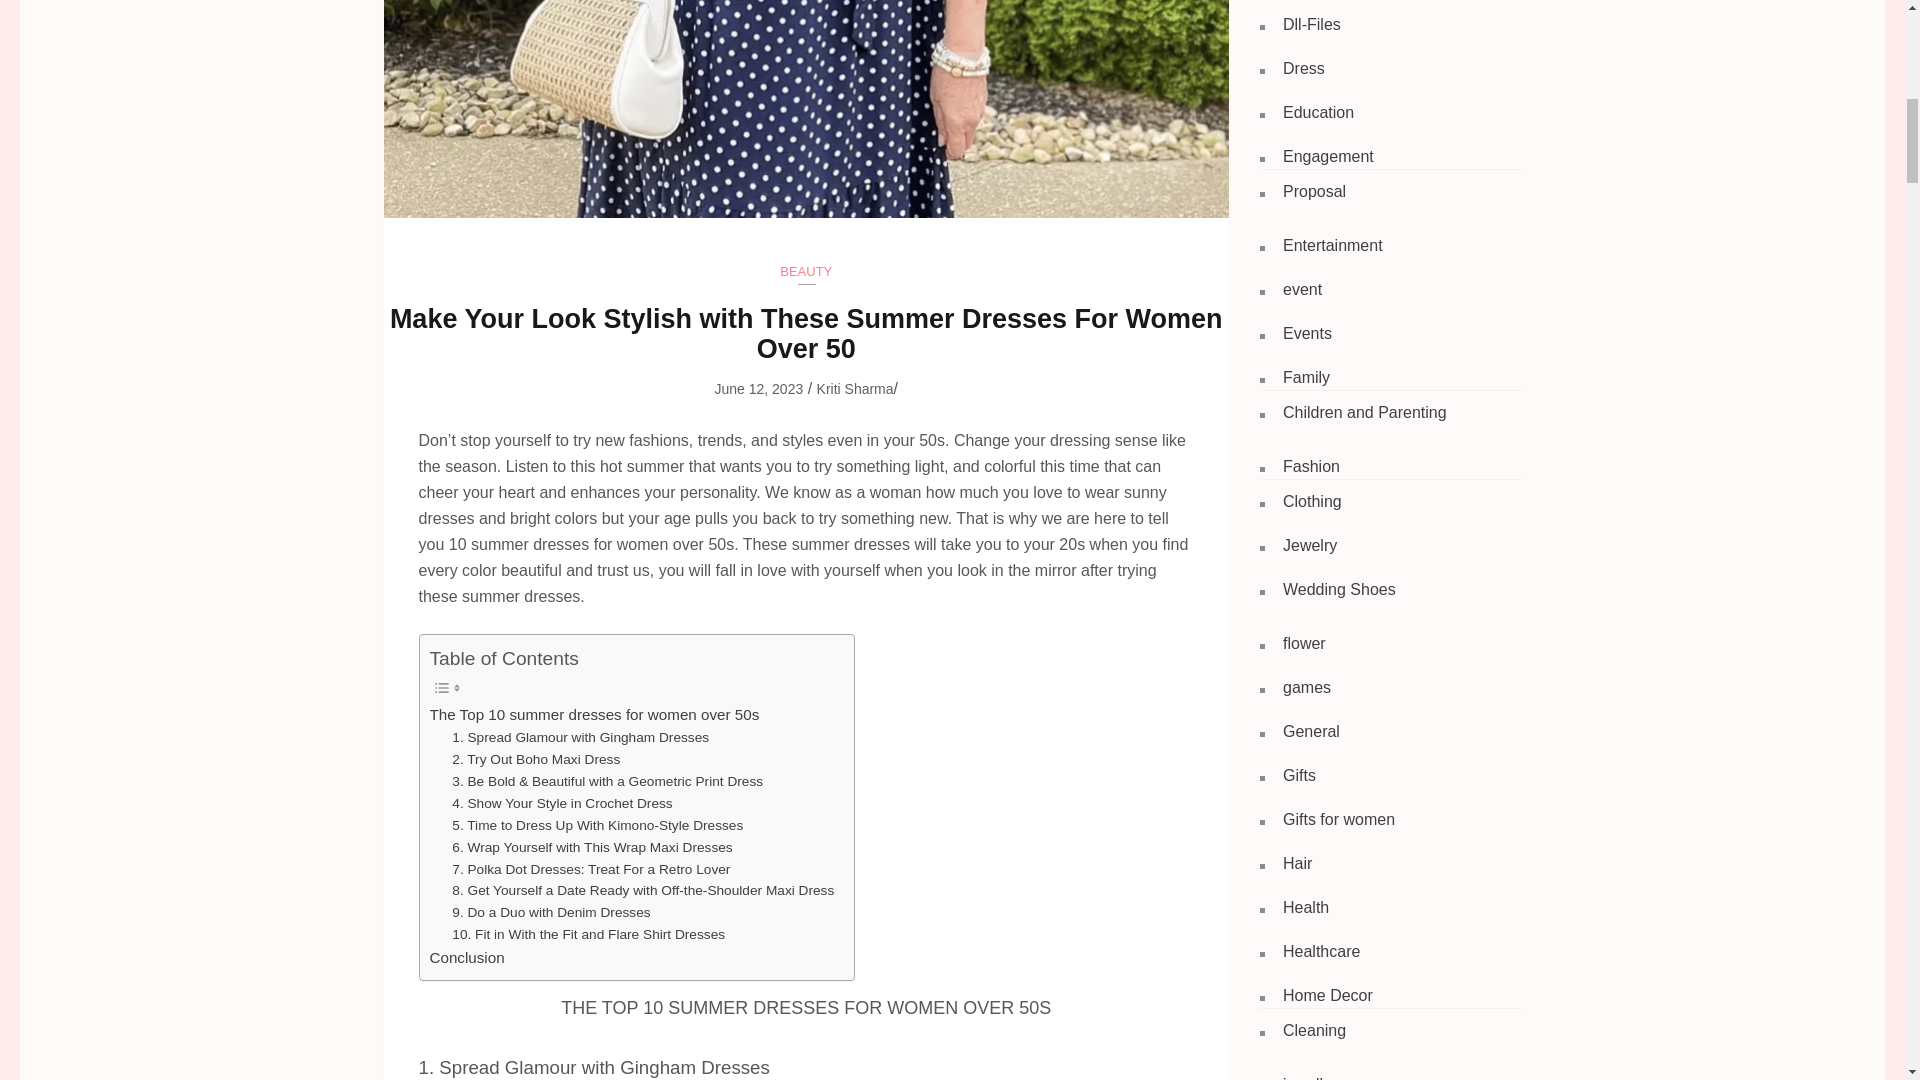 The width and height of the screenshot is (1920, 1080). I want to click on The Top 10 summer dresses for women over 50s, so click(595, 714).